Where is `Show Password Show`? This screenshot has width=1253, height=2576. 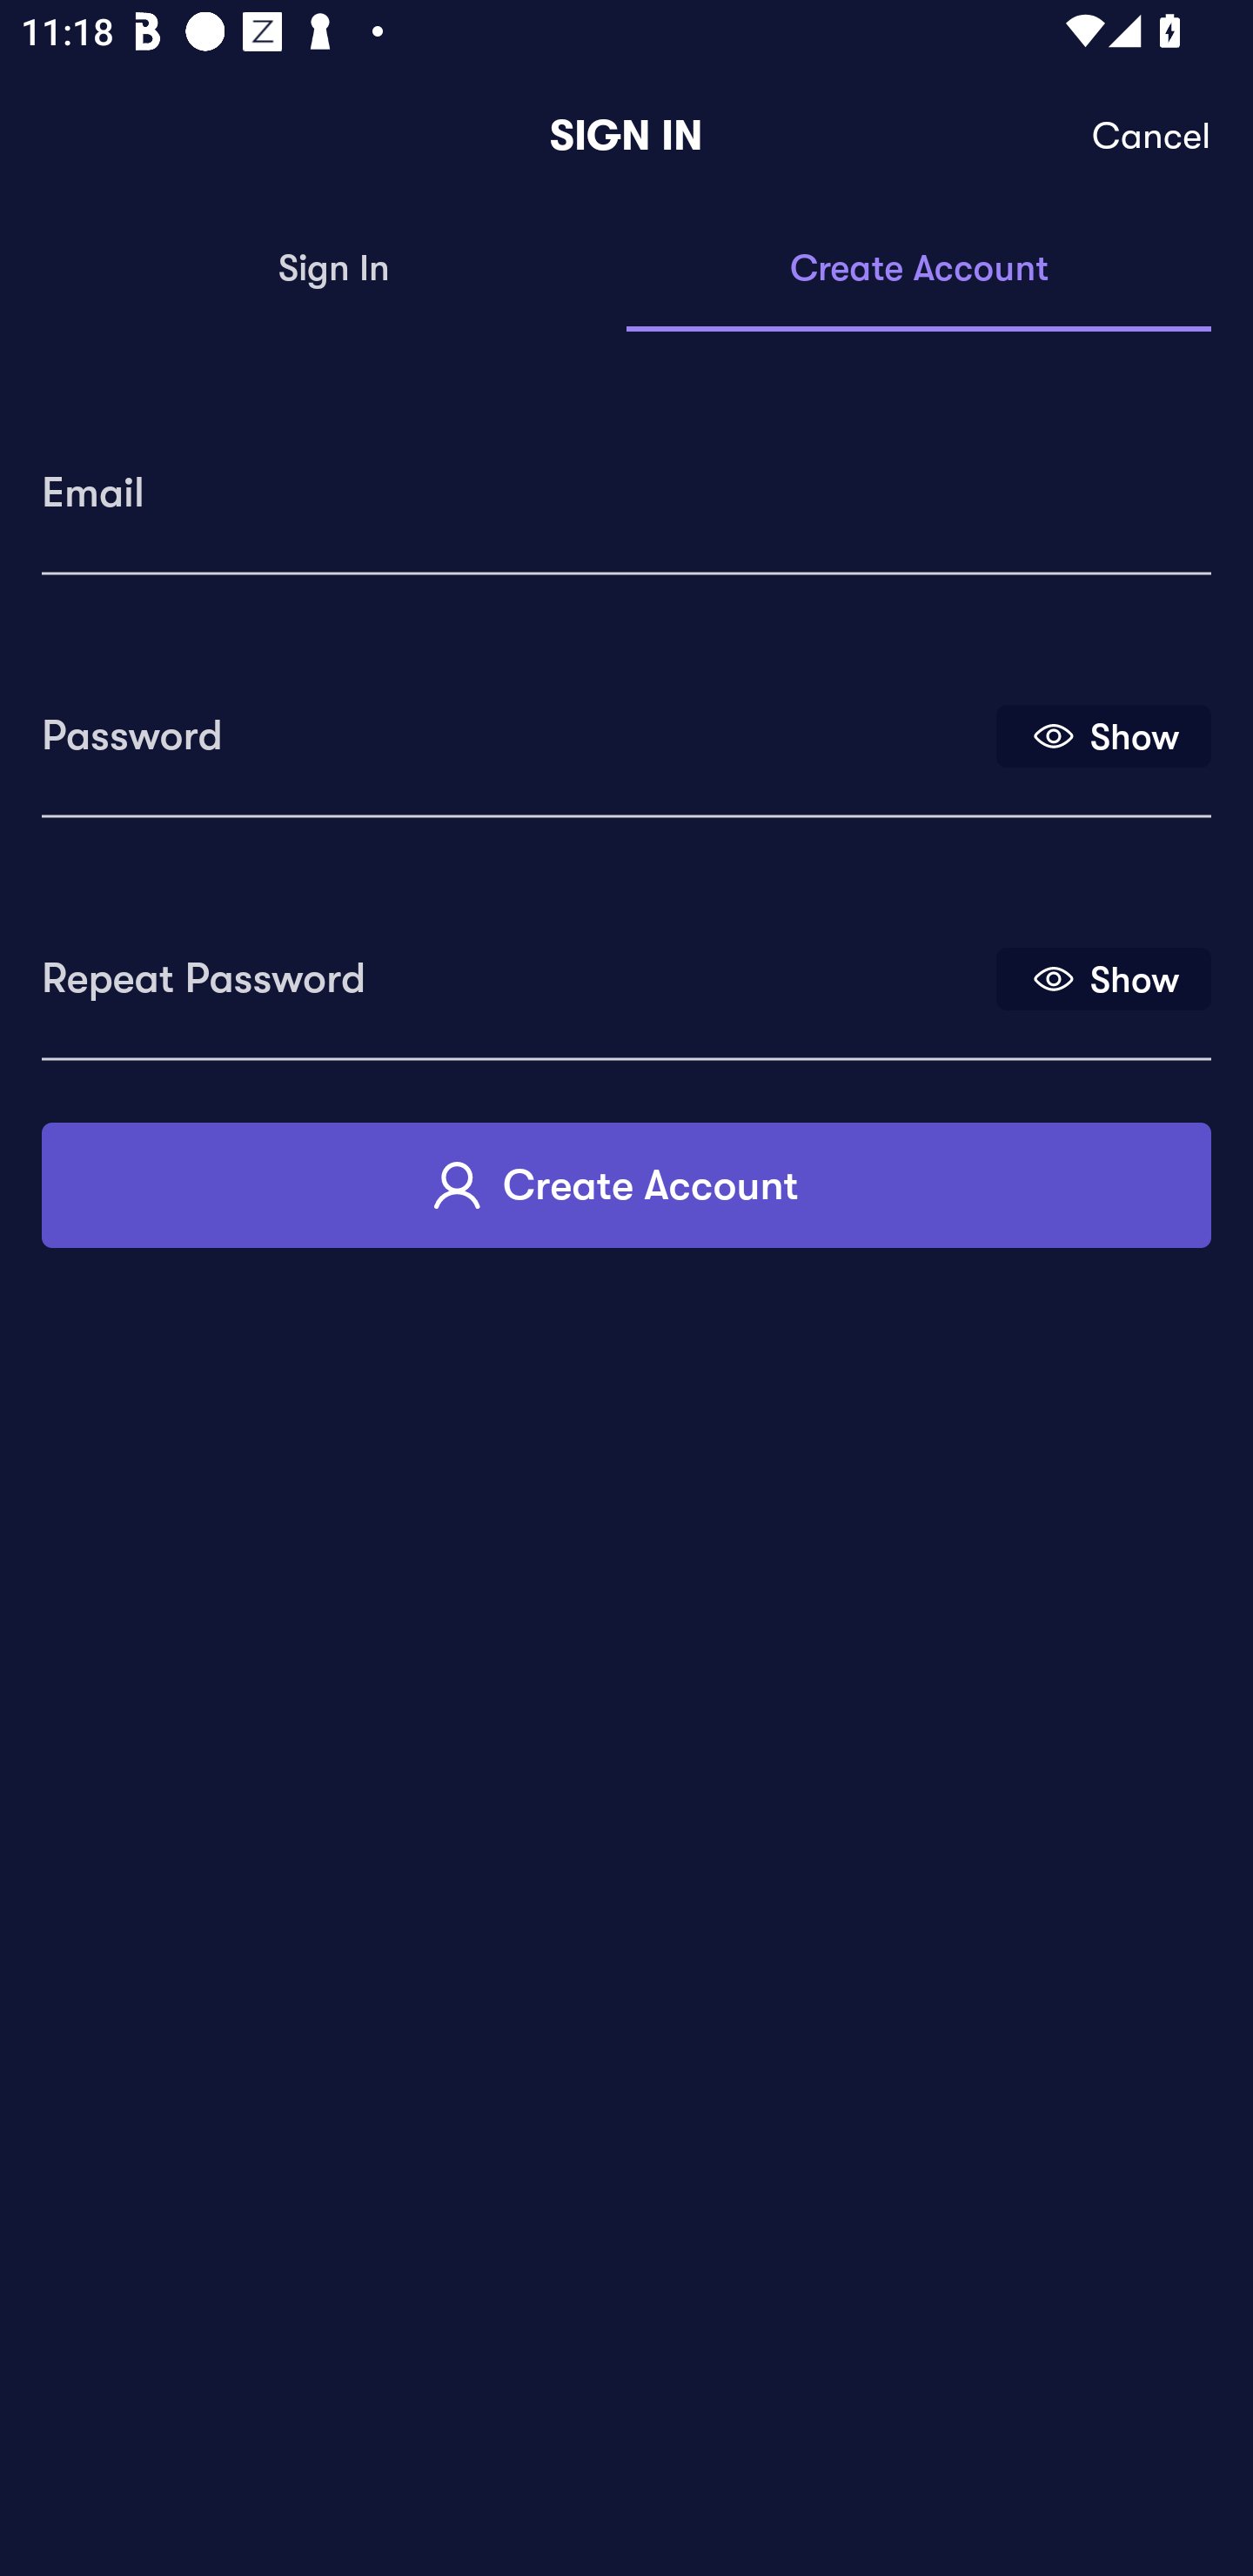
Show Password Show is located at coordinates (1103, 735).